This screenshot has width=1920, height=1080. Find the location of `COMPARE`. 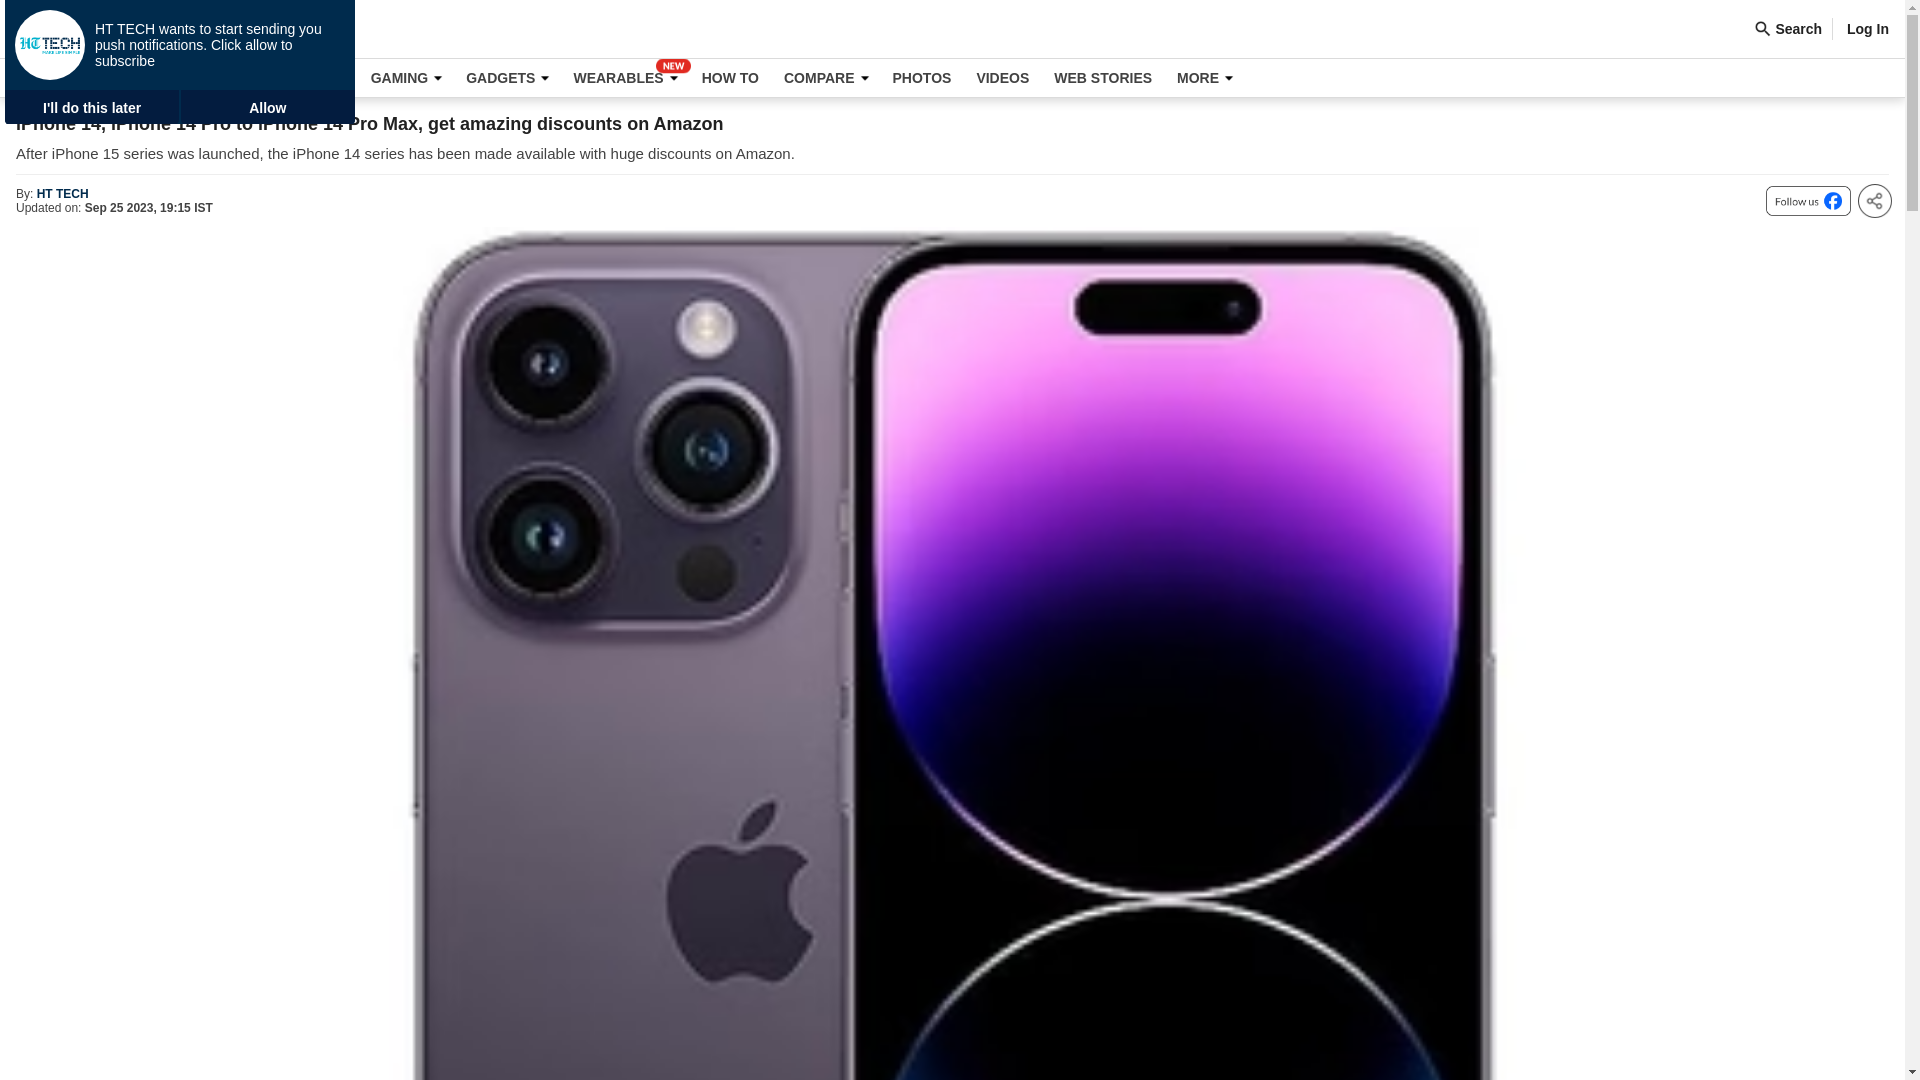

COMPARE is located at coordinates (826, 78).